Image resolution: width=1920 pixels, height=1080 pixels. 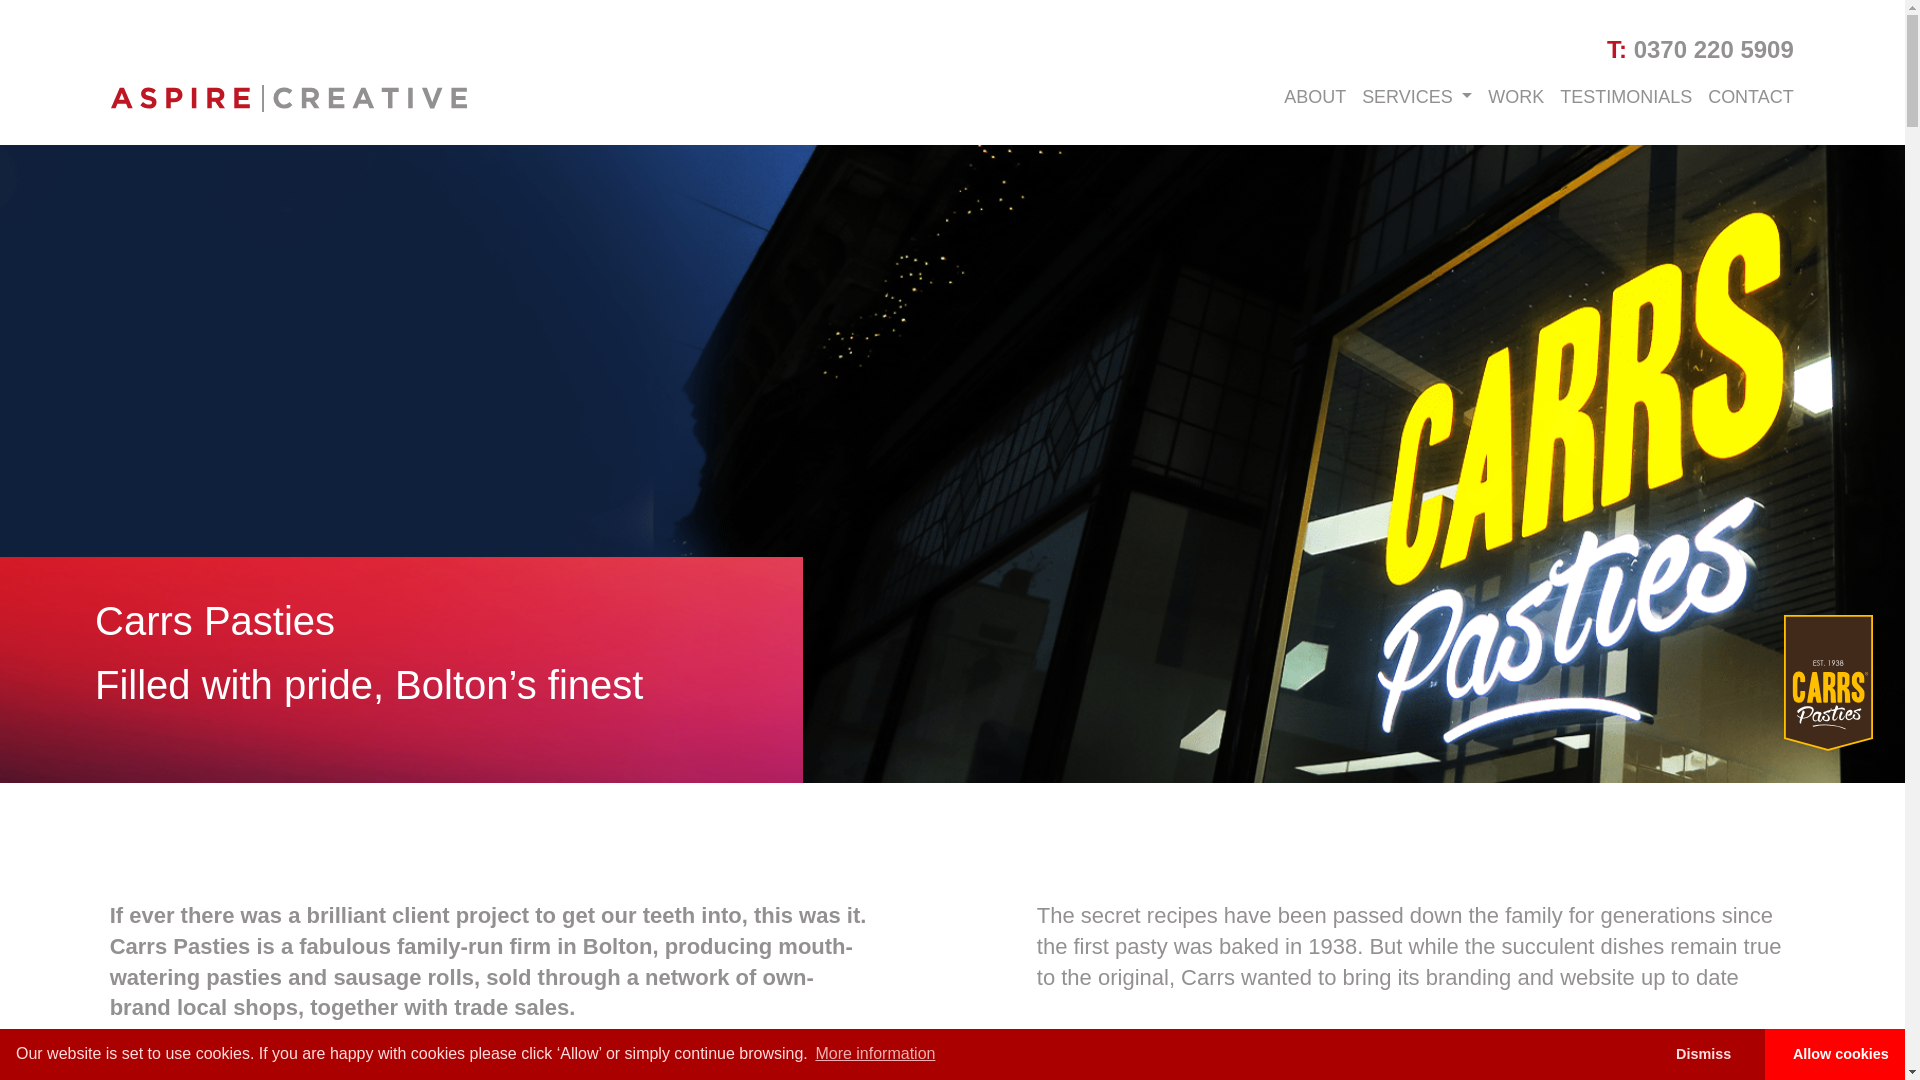 I want to click on SERVICES, so click(x=1416, y=98).